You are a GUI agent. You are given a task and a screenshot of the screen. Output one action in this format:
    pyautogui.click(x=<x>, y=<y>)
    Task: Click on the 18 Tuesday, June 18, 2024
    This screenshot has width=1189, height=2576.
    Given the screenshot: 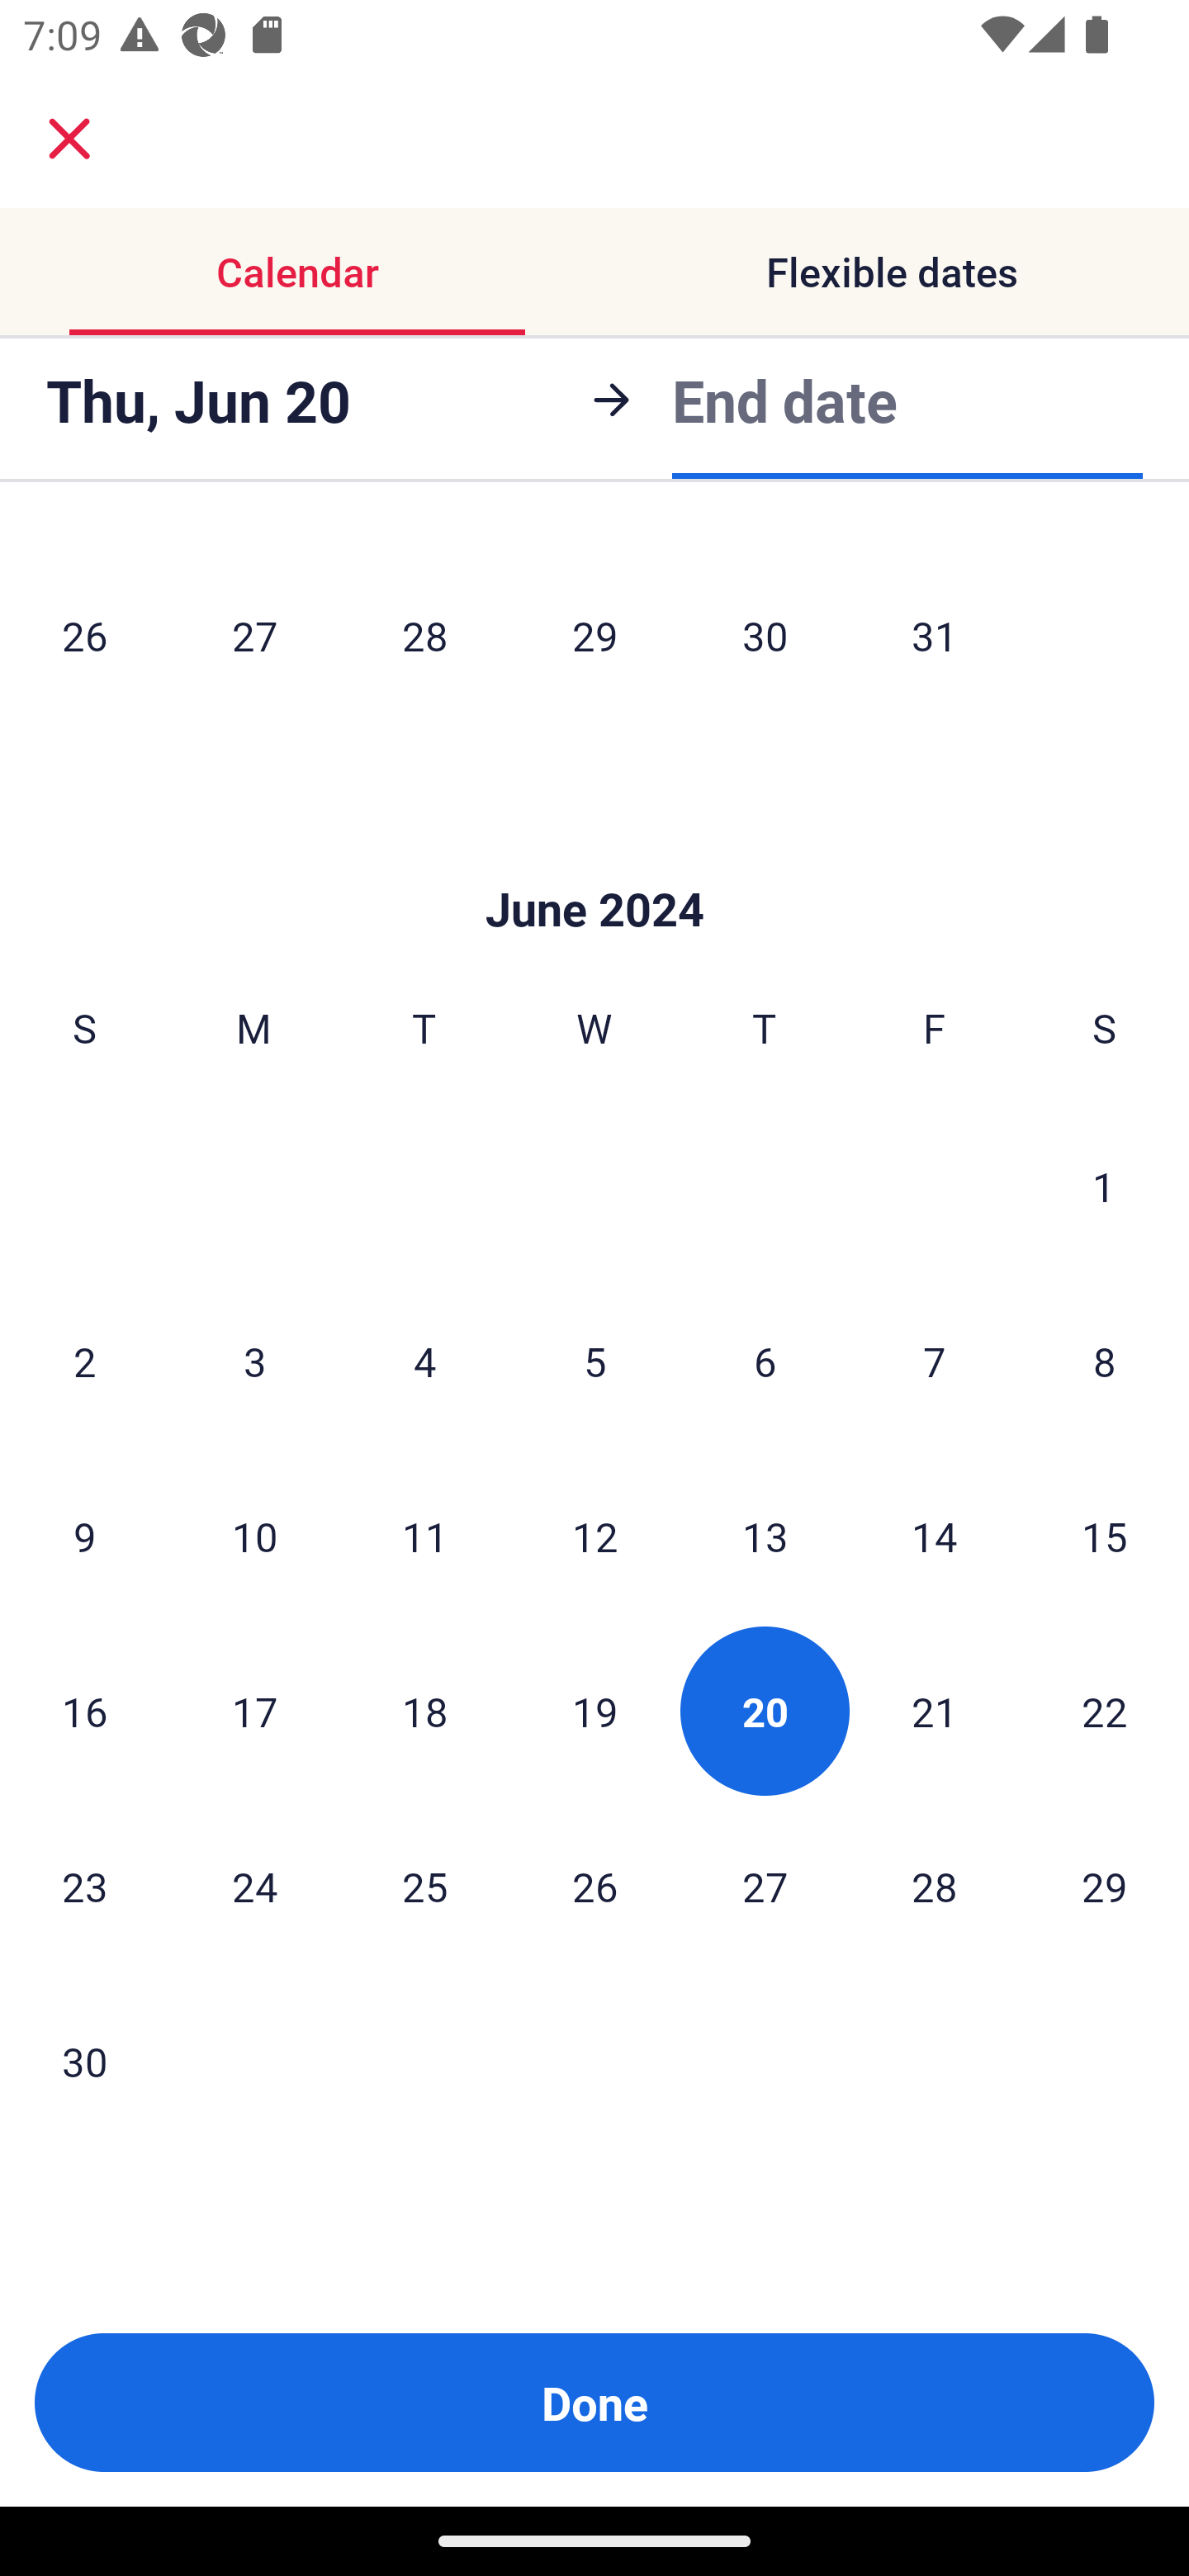 What is the action you would take?
    pyautogui.click(x=424, y=1710)
    